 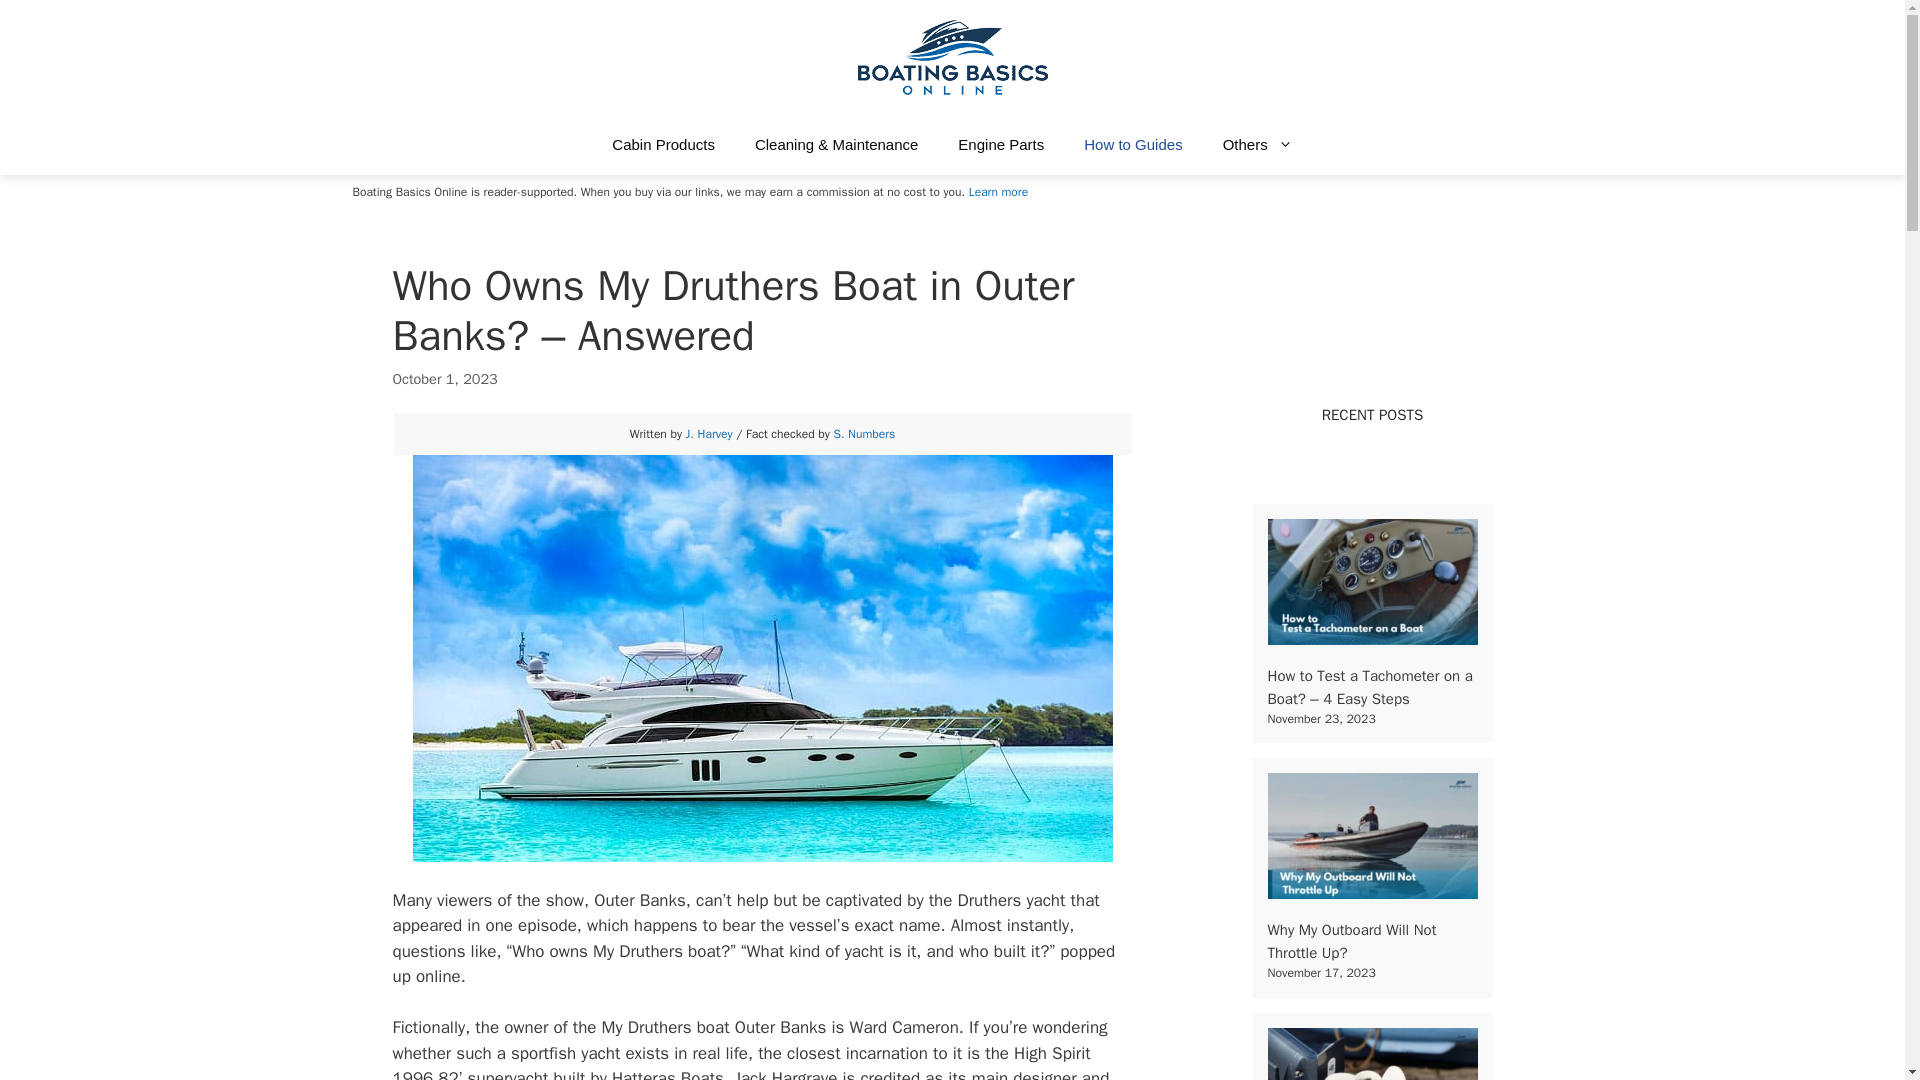 What do you see at coordinates (663, 144) in the screenshot?
I see `Cabin Products` at bounding box center [663, 144].